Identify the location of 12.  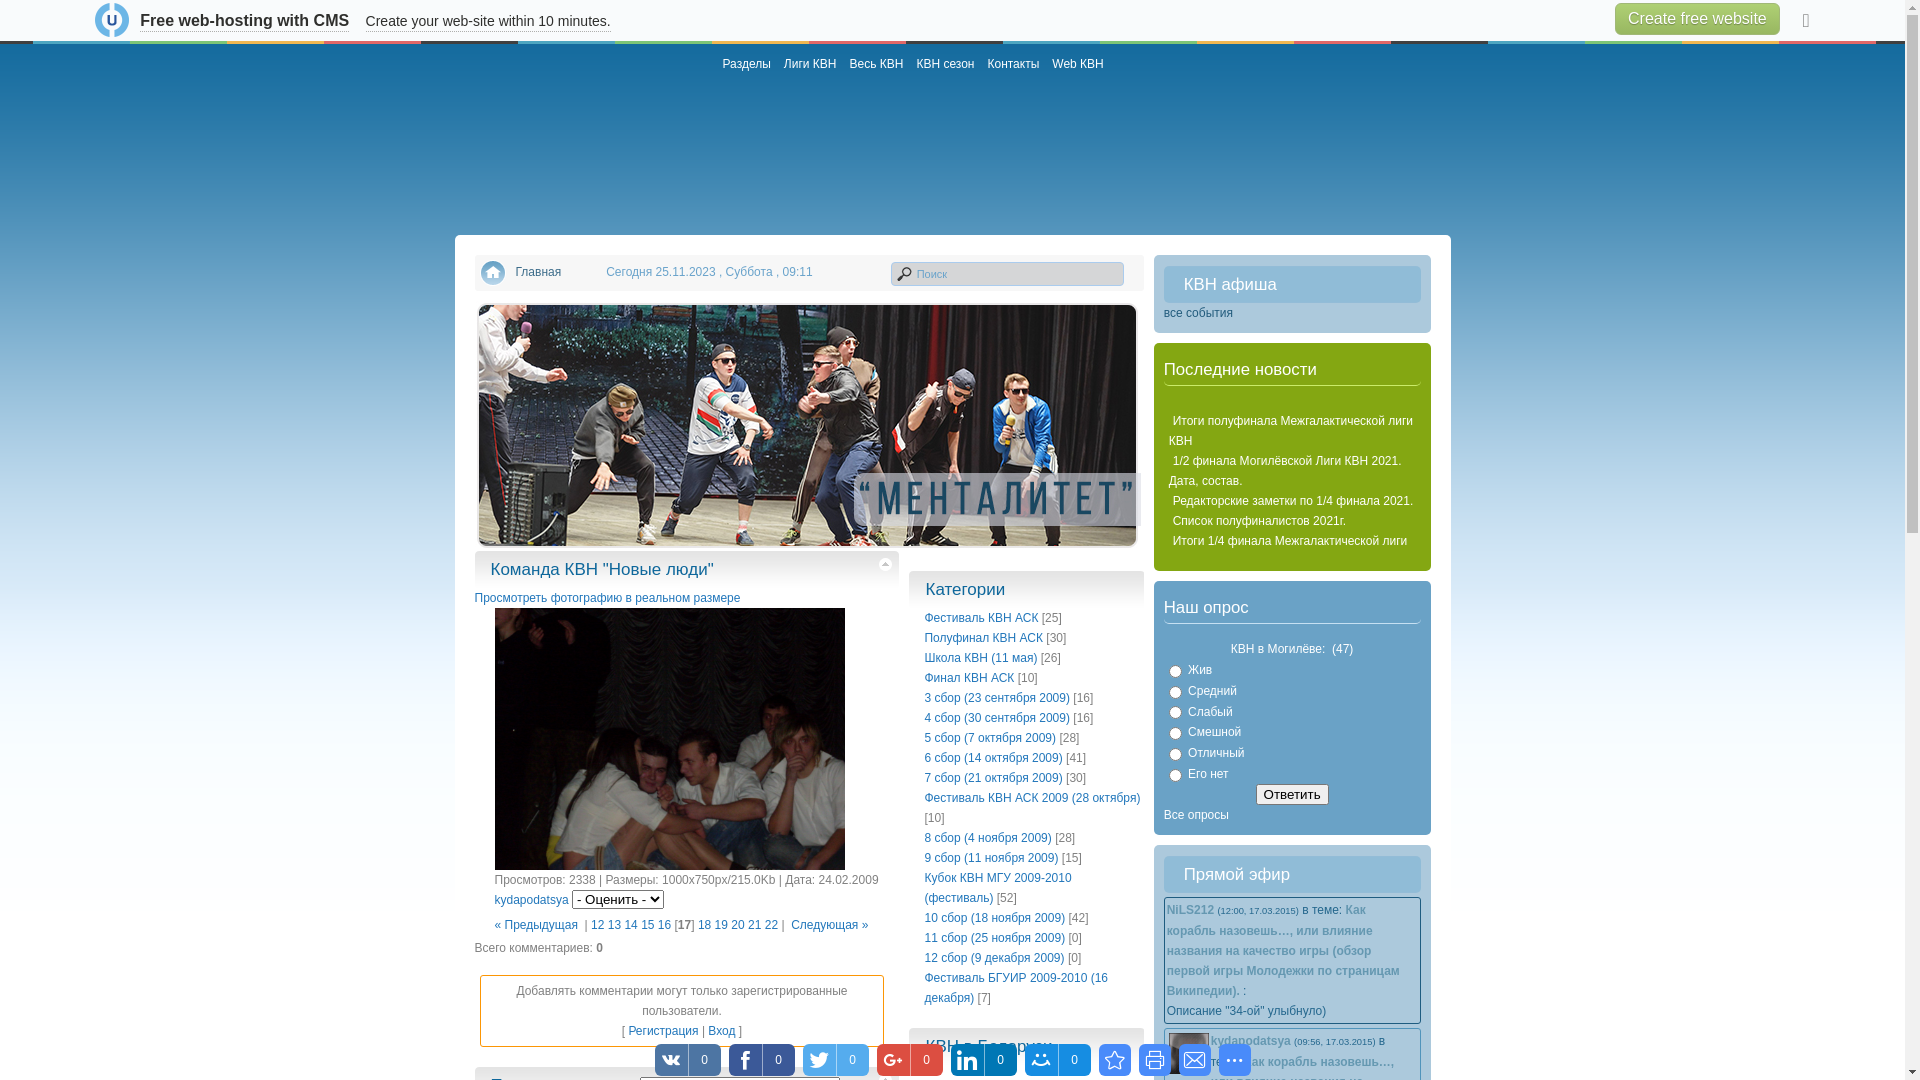
(598, 925).